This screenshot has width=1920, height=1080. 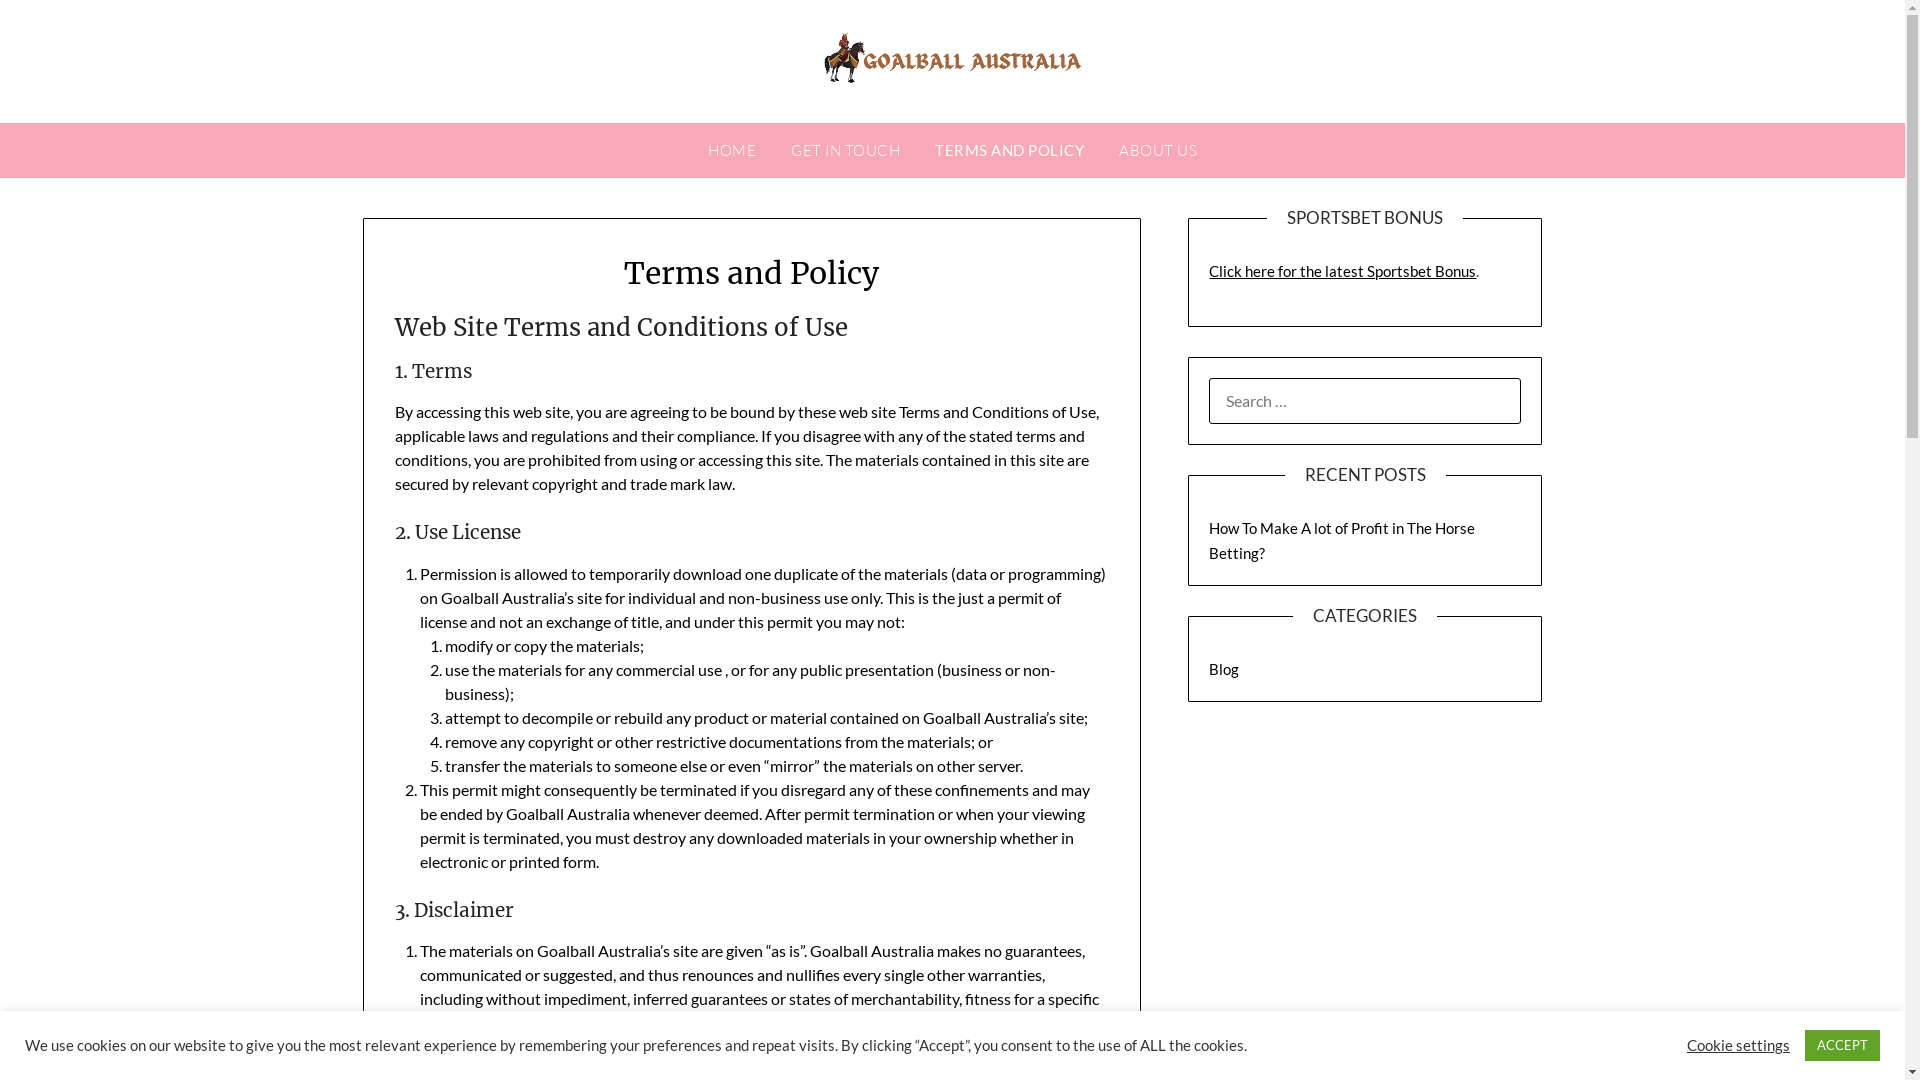 I want to click on ABOUT US, so click(x=1158, y=151).